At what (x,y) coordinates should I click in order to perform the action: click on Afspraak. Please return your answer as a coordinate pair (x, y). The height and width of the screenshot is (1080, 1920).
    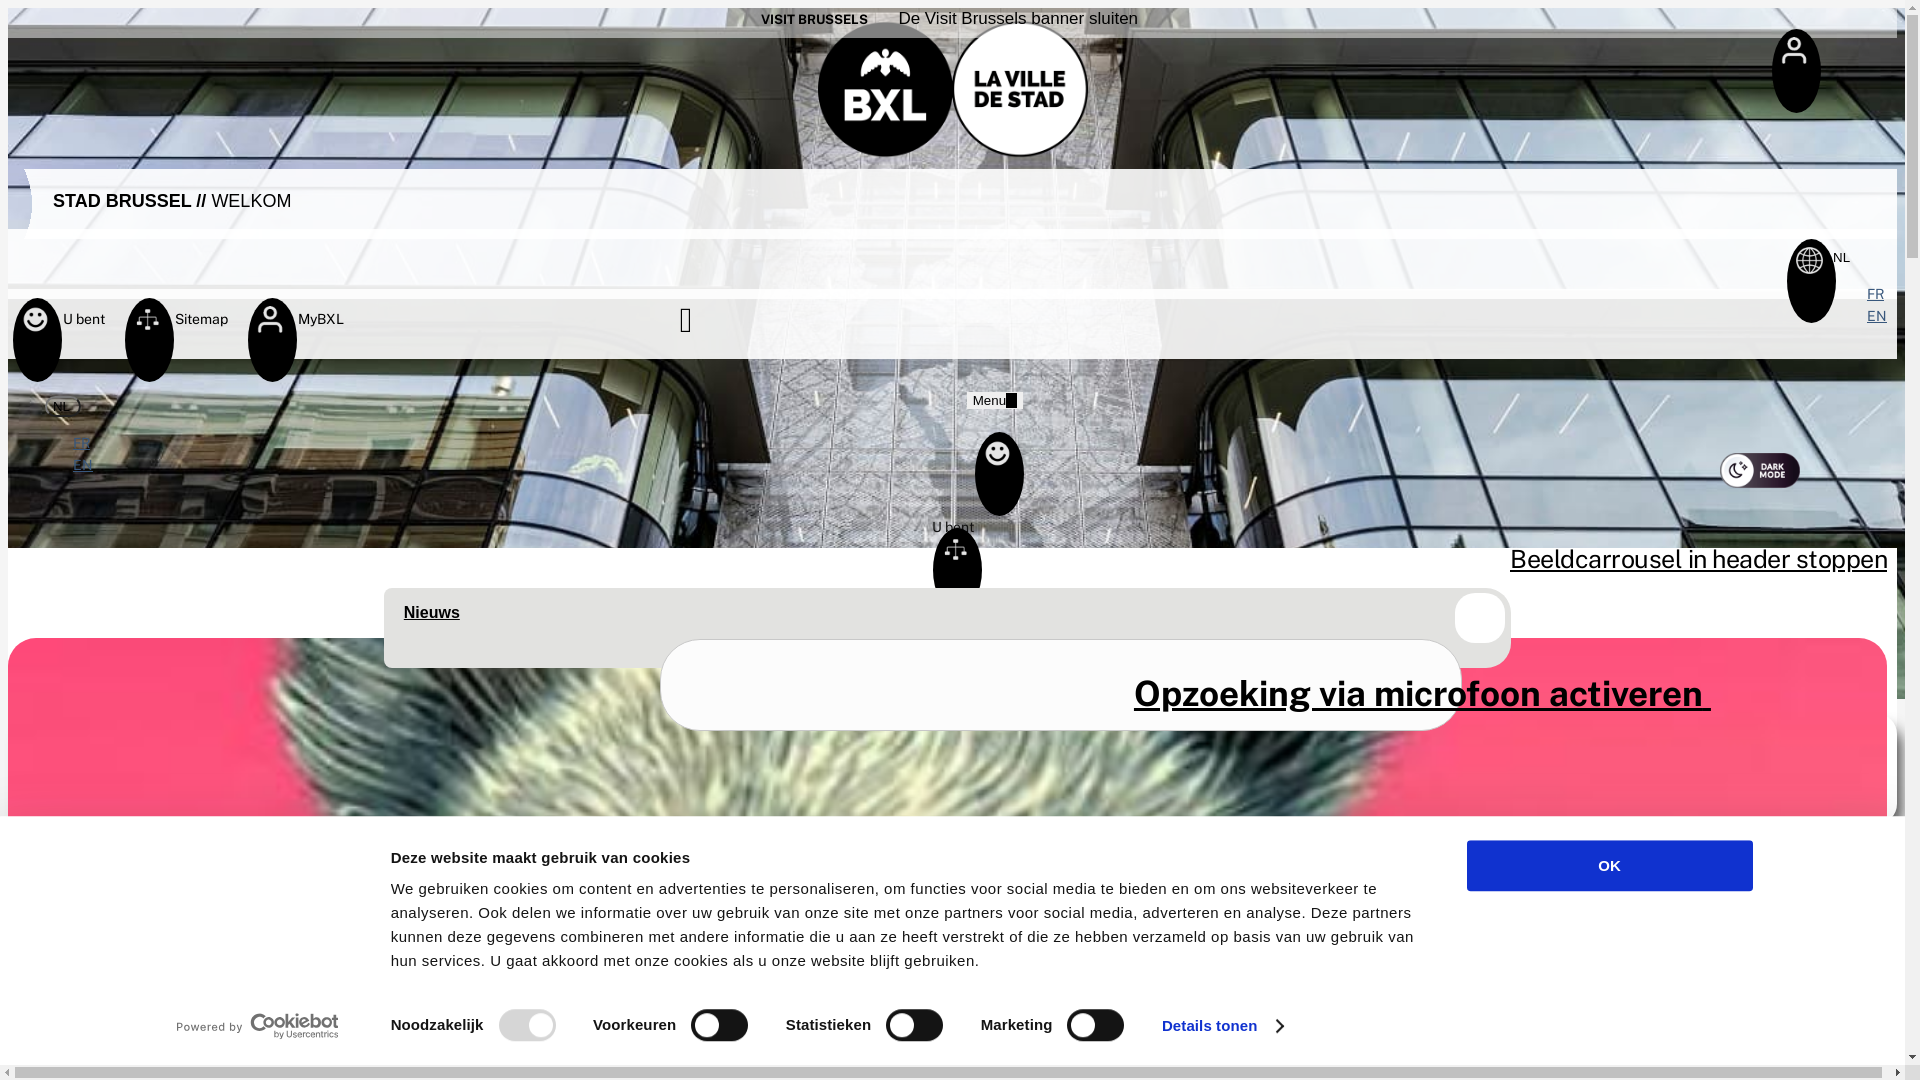
    Looking at the image, I should click on (952, 986).